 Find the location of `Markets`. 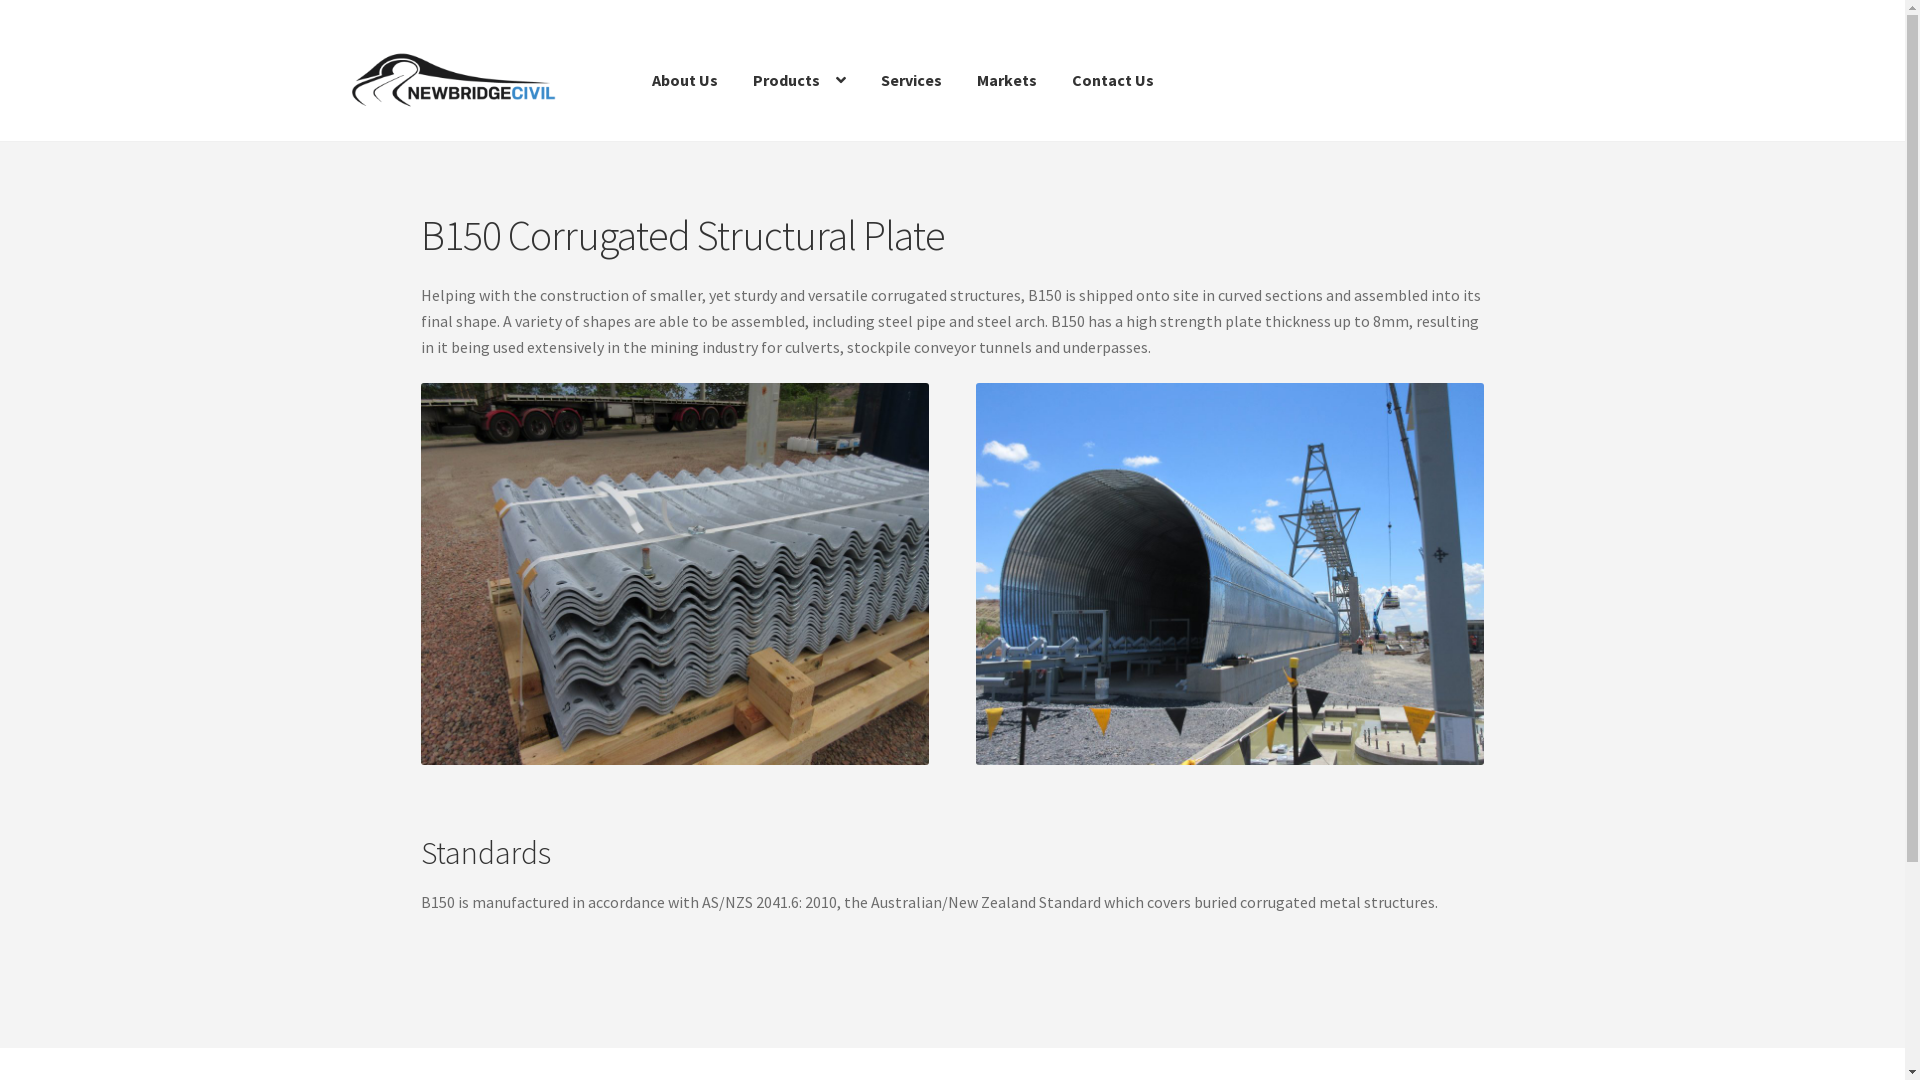

Markets is located at coordinates (1007, 81).